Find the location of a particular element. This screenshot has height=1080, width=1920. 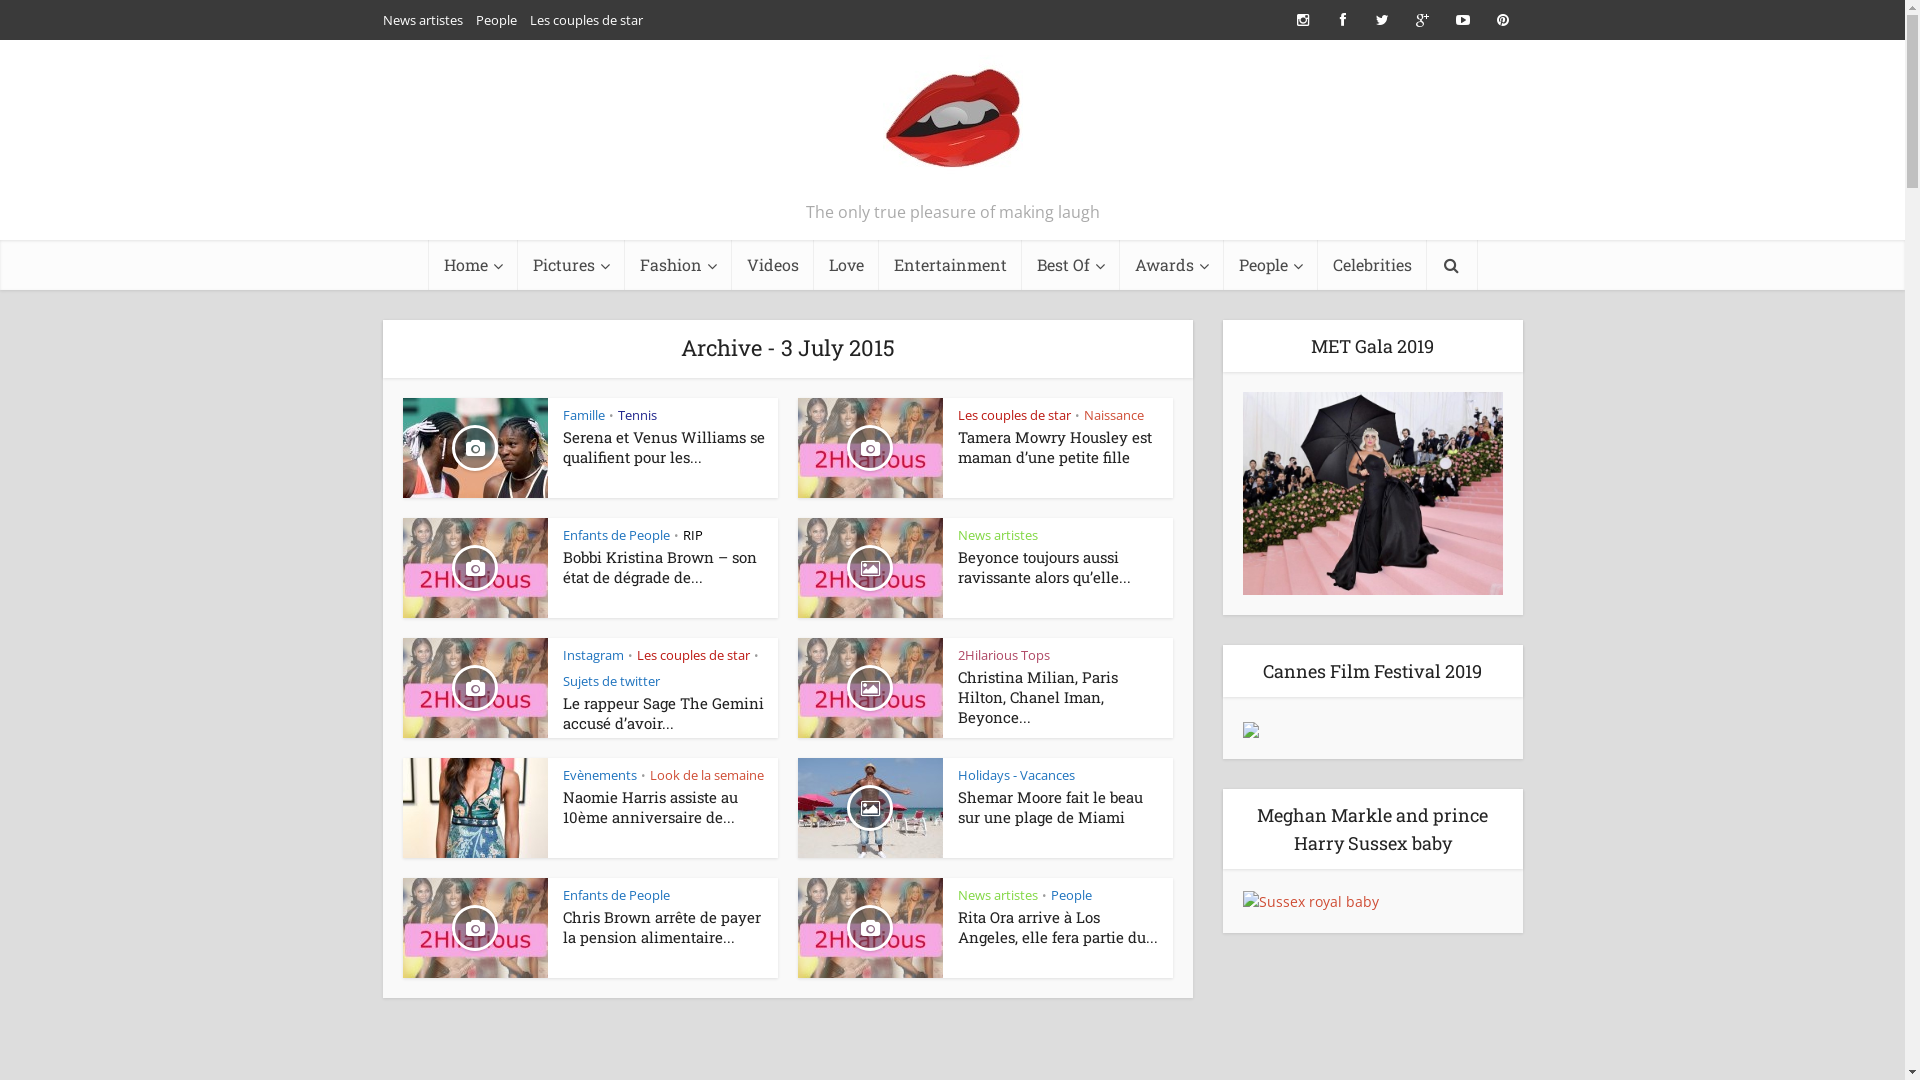

Sujets de twitter is located at coordinates (610, 681).